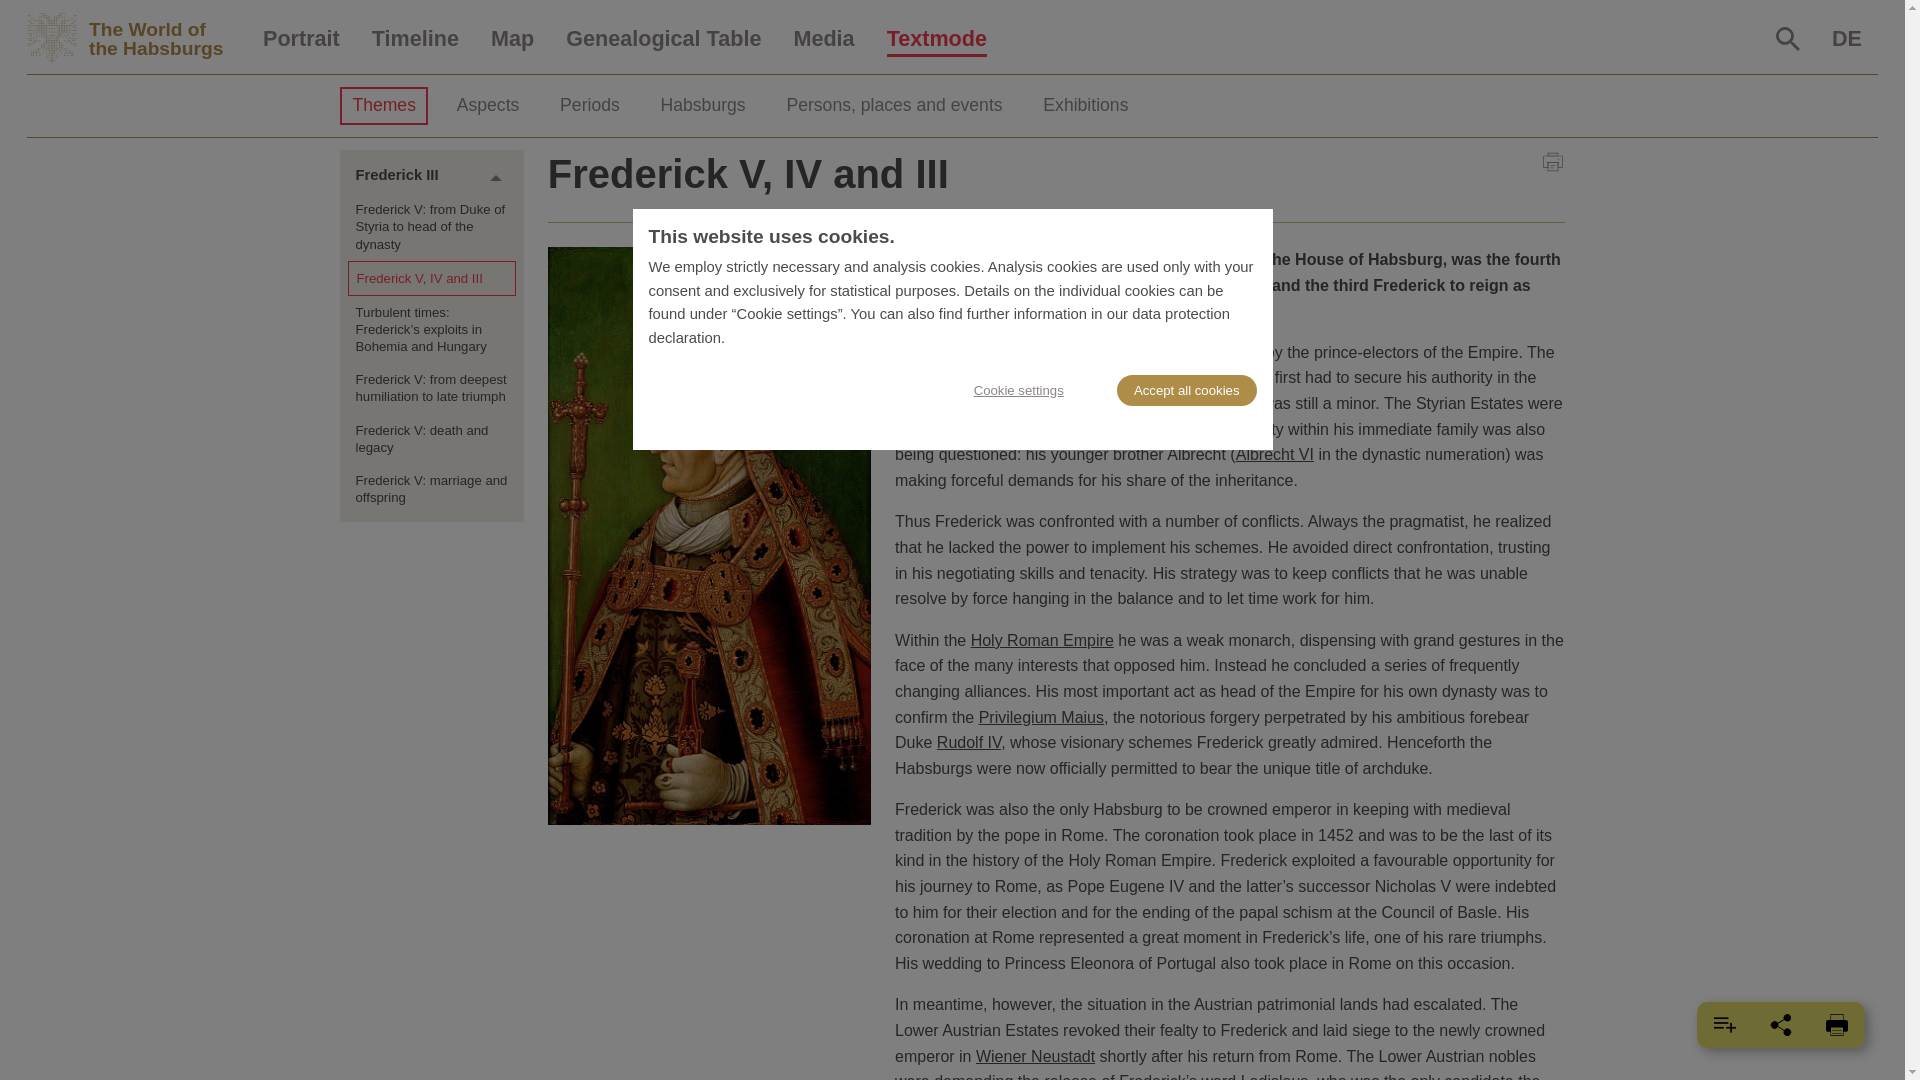 The image size is (1920, 1080). I want to click on Timeline, so click(414, 39).